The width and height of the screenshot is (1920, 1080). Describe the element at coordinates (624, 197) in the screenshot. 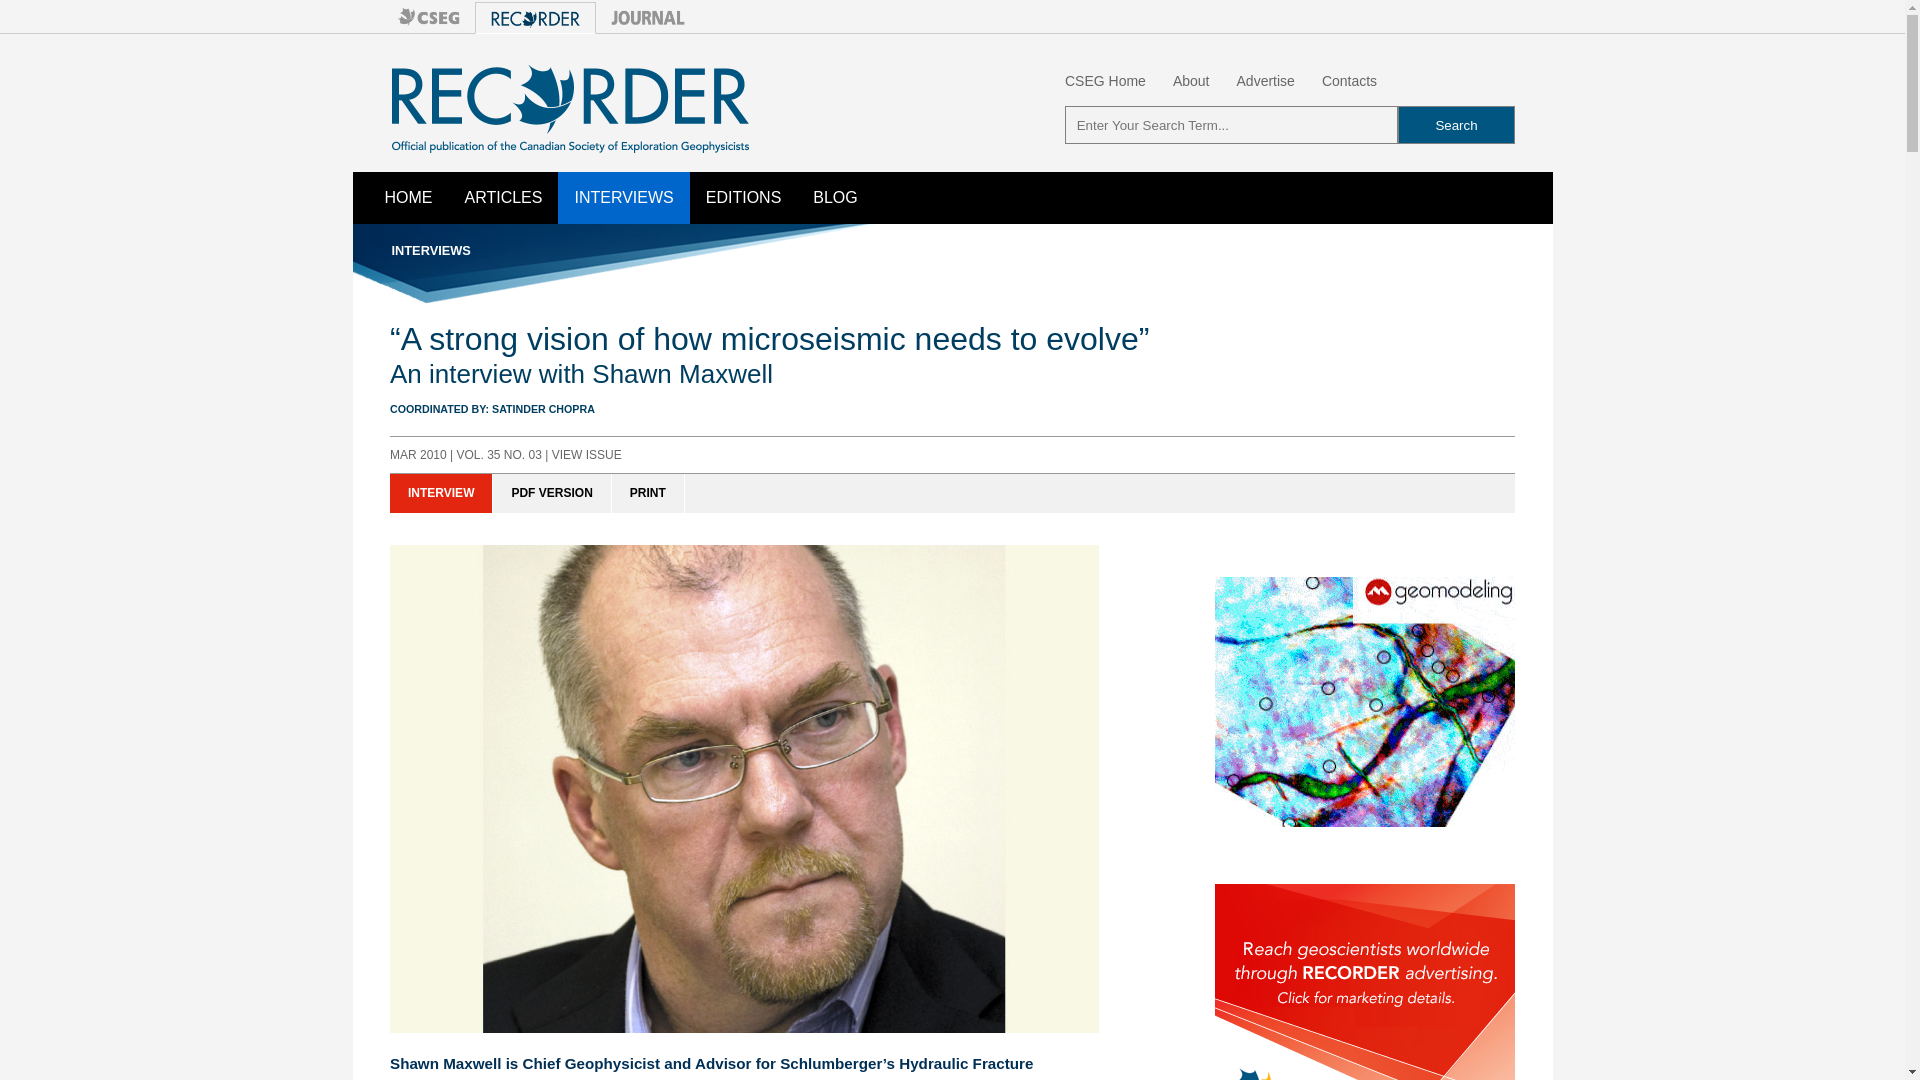

I see `INTERVIEWS` at that location.